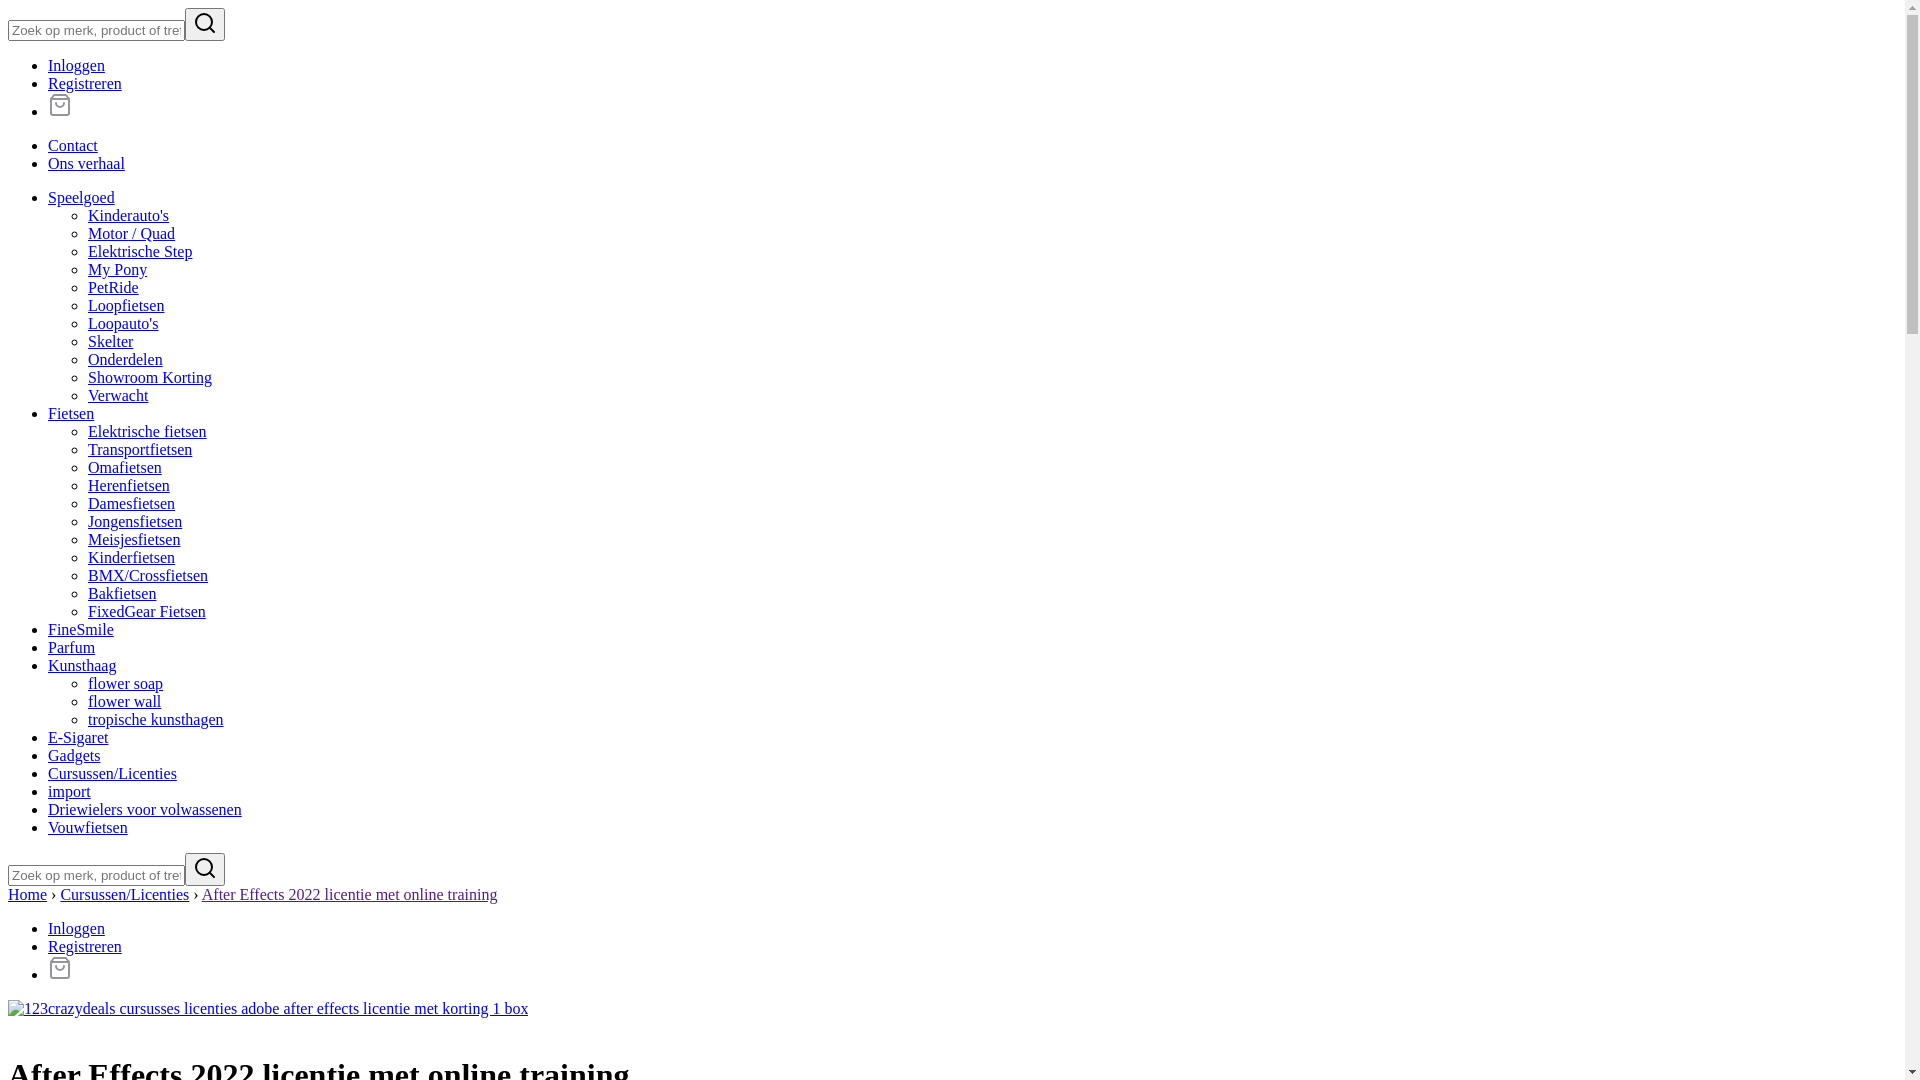 The width and height of the screenshot is (1920, 1080). What do you see at coordinates (126, 360) in the screenshot?
I see `Onderdelen` at bounding box center [126, 360].